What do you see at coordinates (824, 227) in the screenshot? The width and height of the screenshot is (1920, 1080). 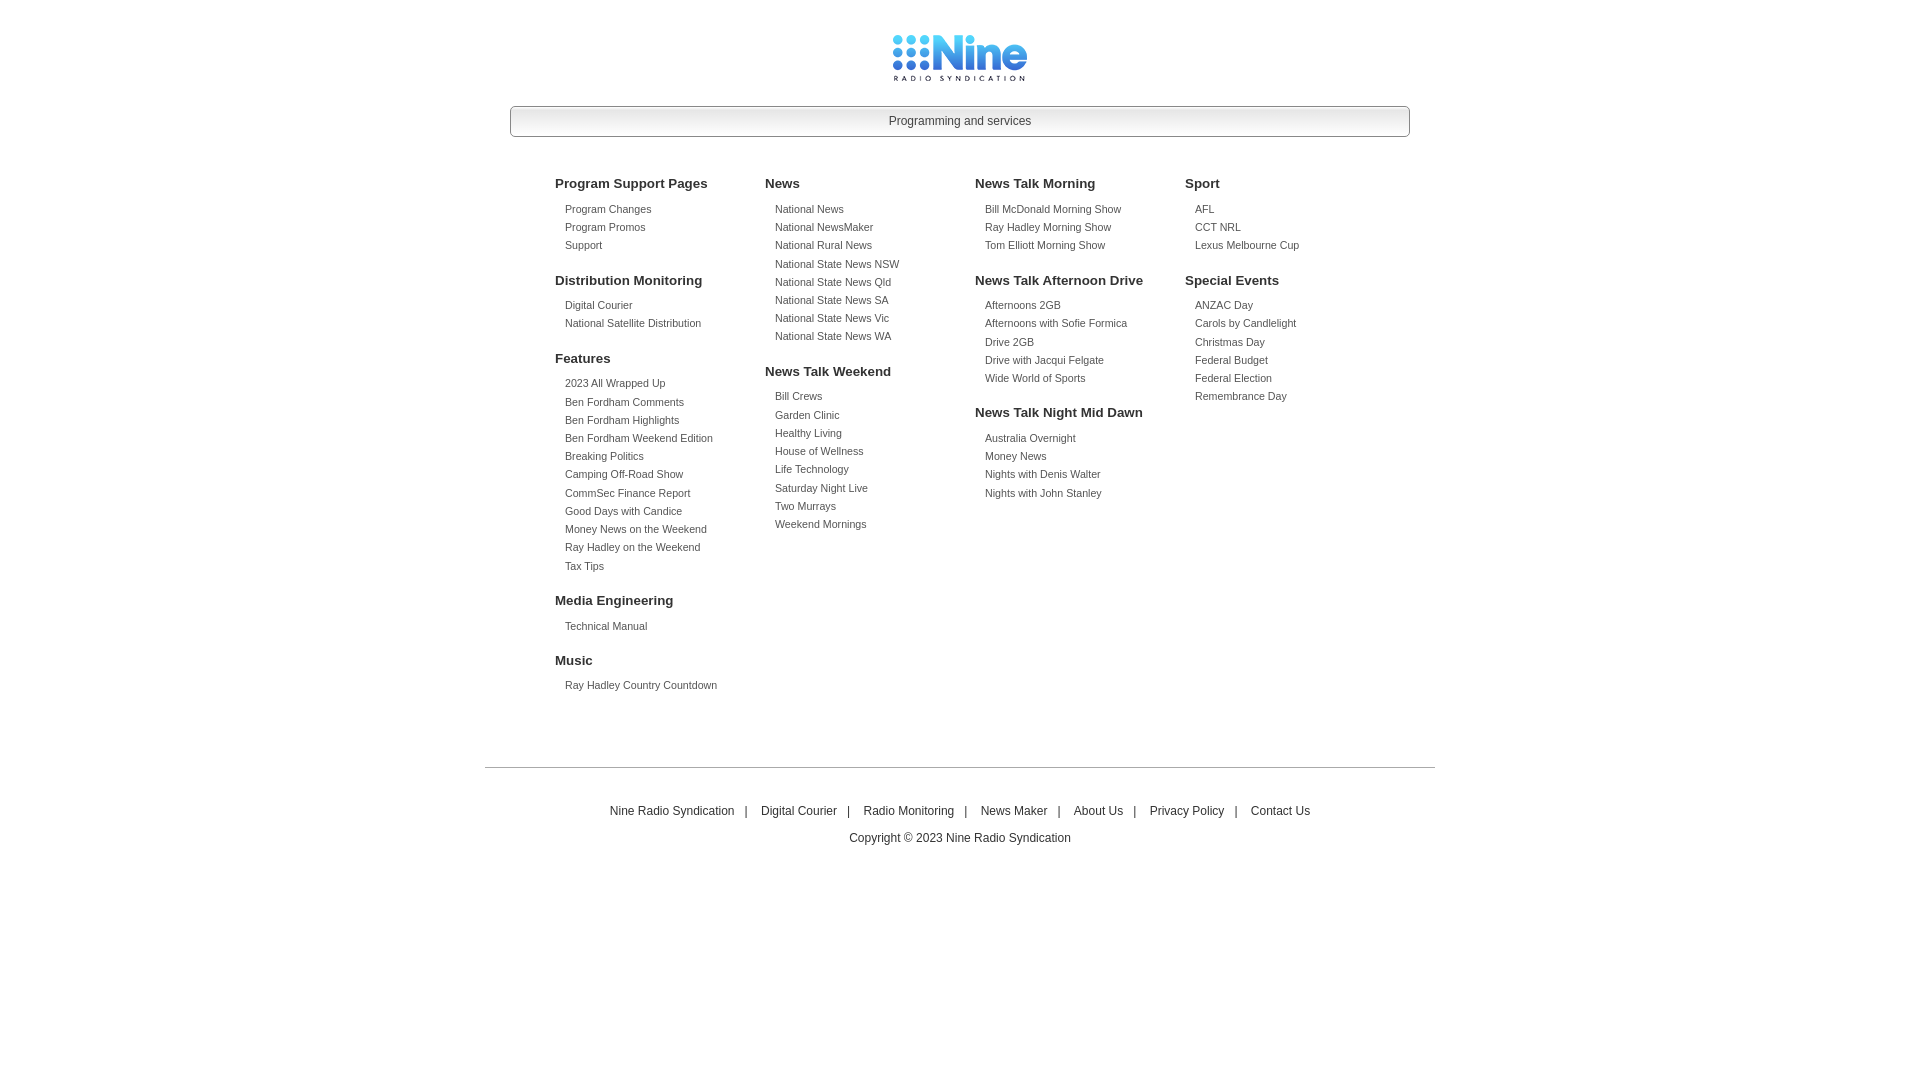 I see `National NewsMaker` at bounding box center [824, 227].